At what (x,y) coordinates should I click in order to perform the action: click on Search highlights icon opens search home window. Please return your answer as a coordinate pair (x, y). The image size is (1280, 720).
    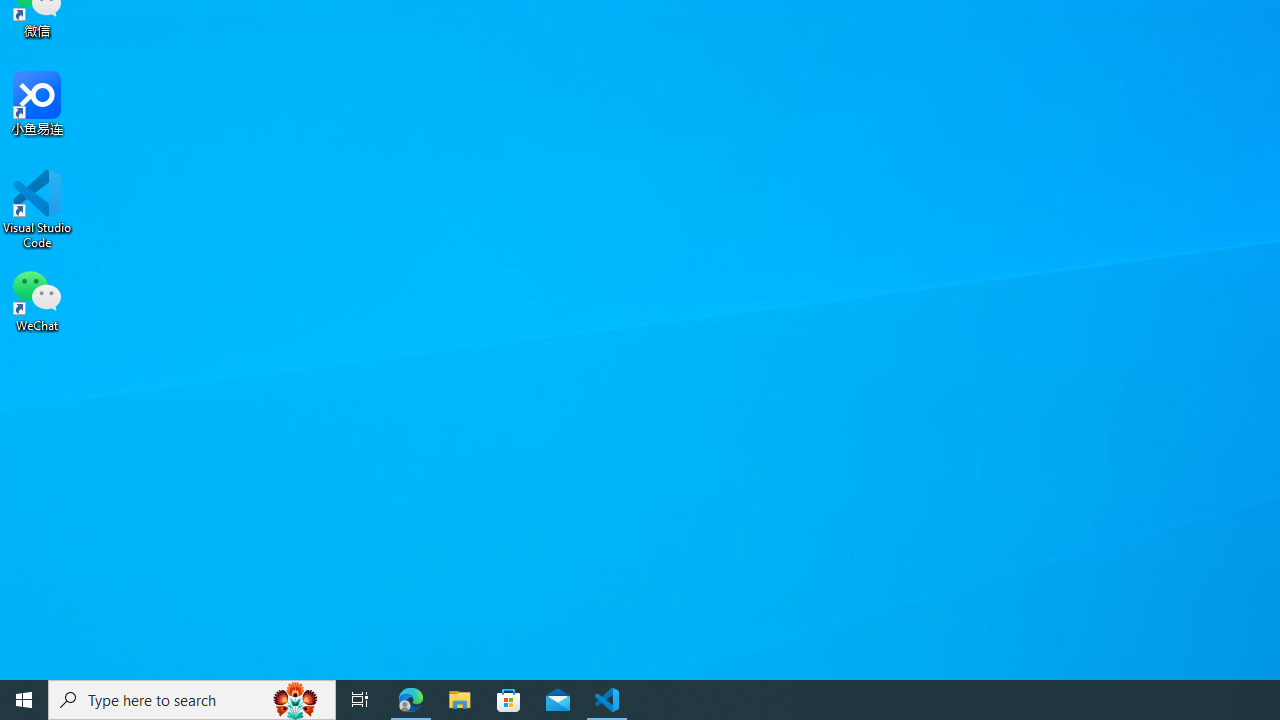
    Looking at the image, I should click on (296, 700).